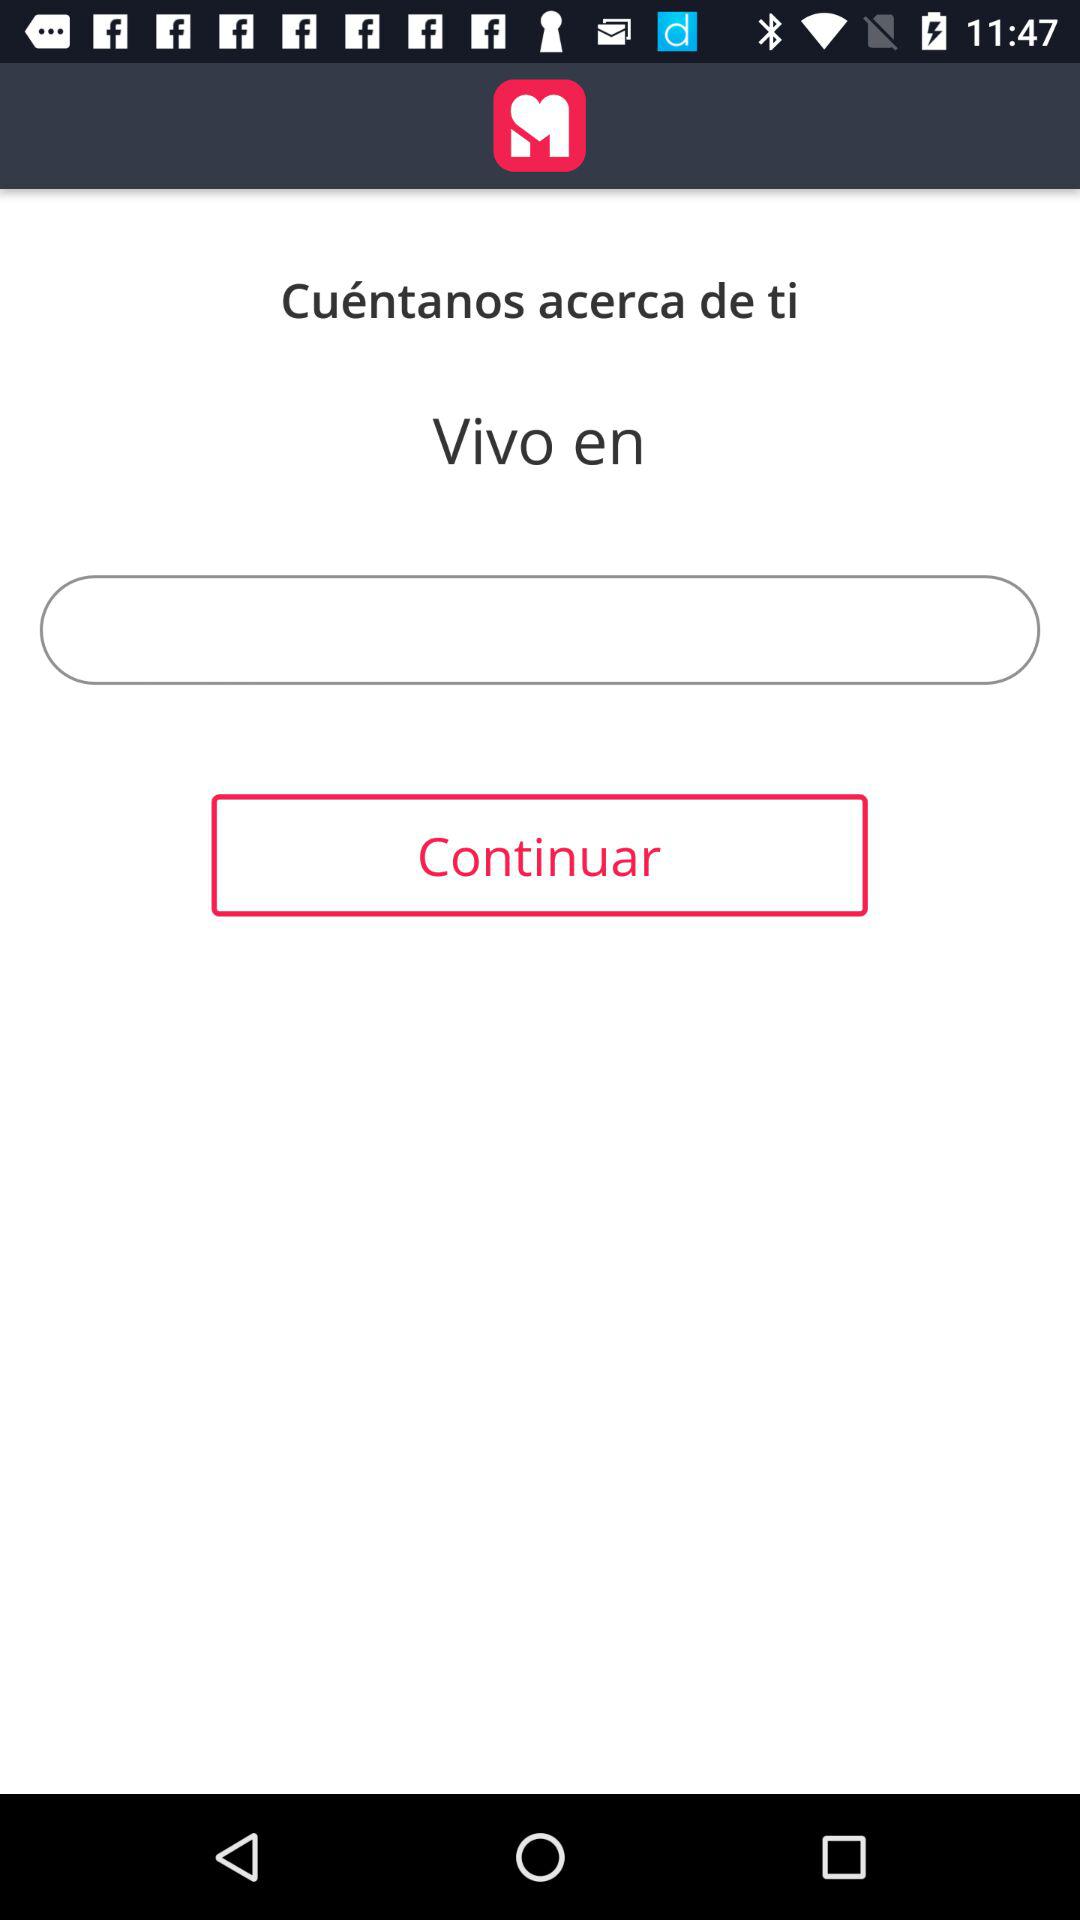 The image size is (1080, 1920). I want to click on open item above continuar item, so click(540, 630).